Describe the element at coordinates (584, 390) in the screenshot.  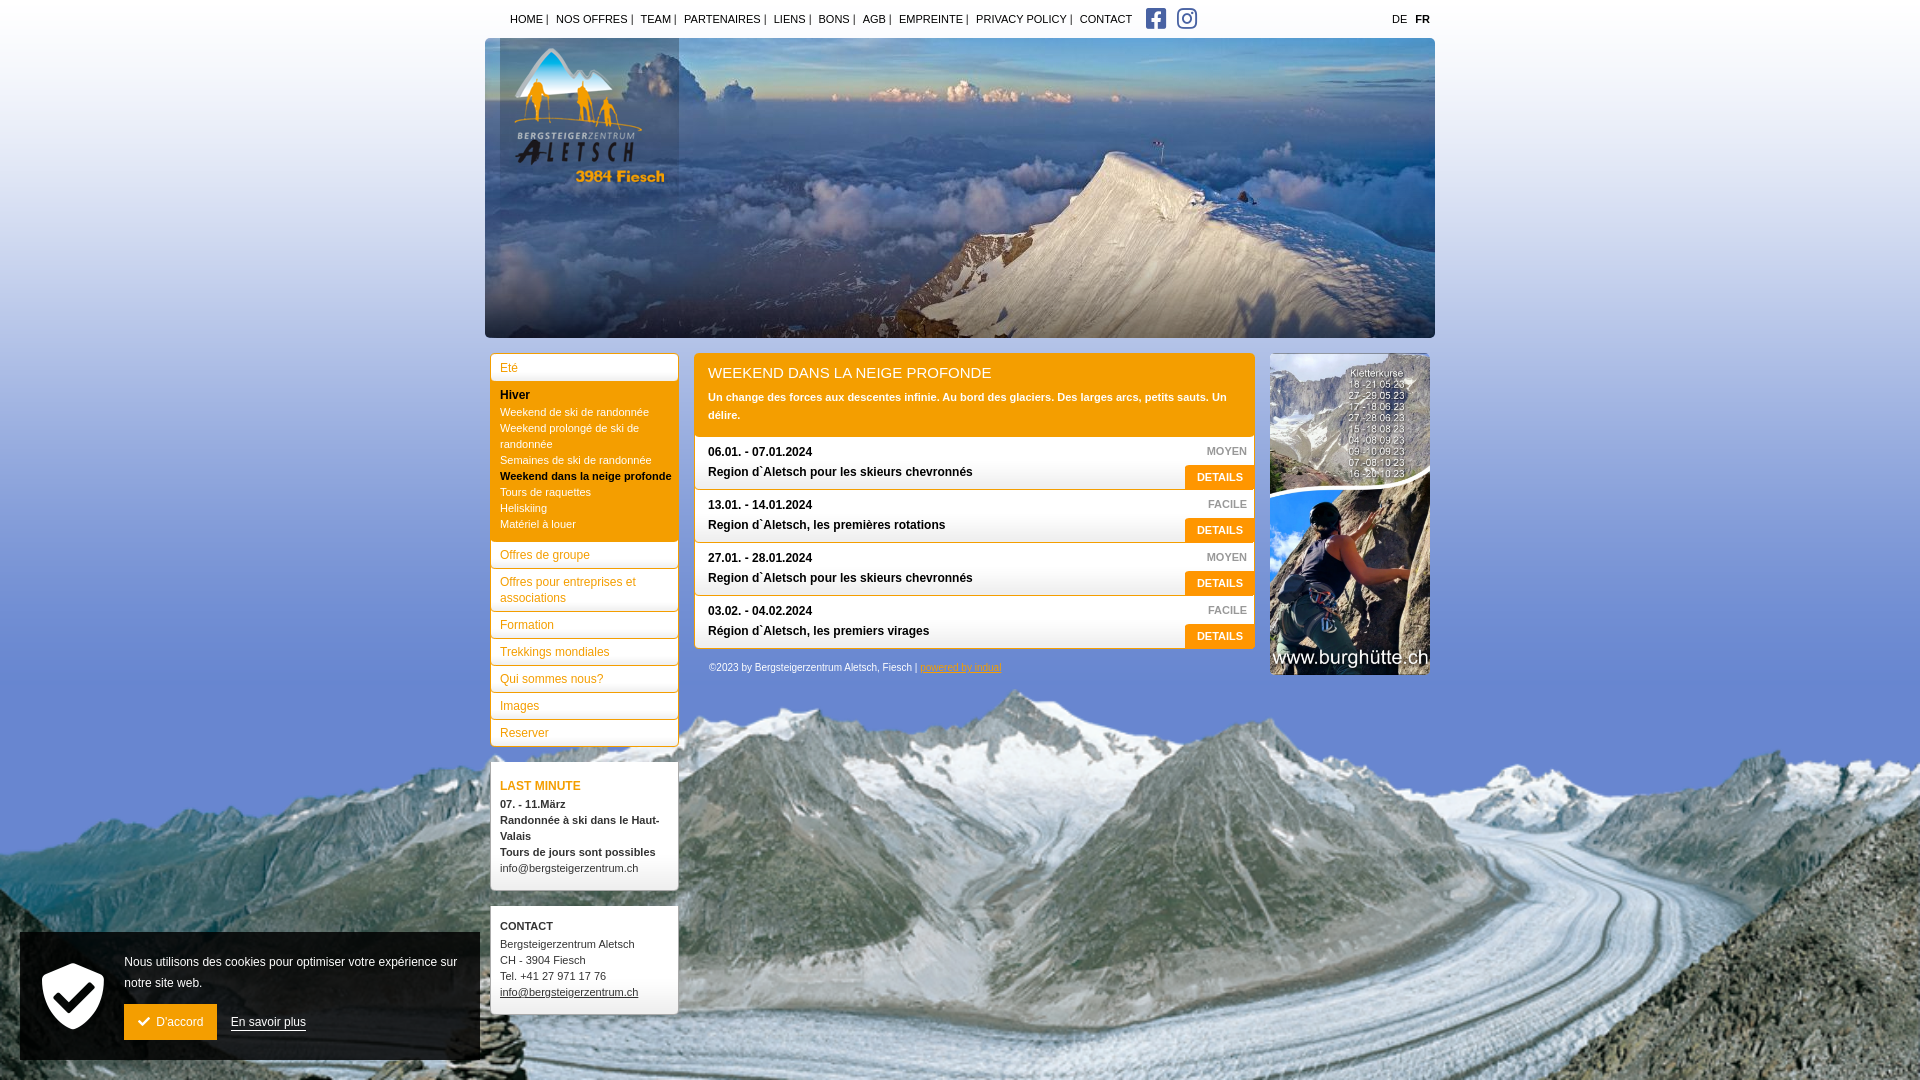
I see `Hiver` at that location.